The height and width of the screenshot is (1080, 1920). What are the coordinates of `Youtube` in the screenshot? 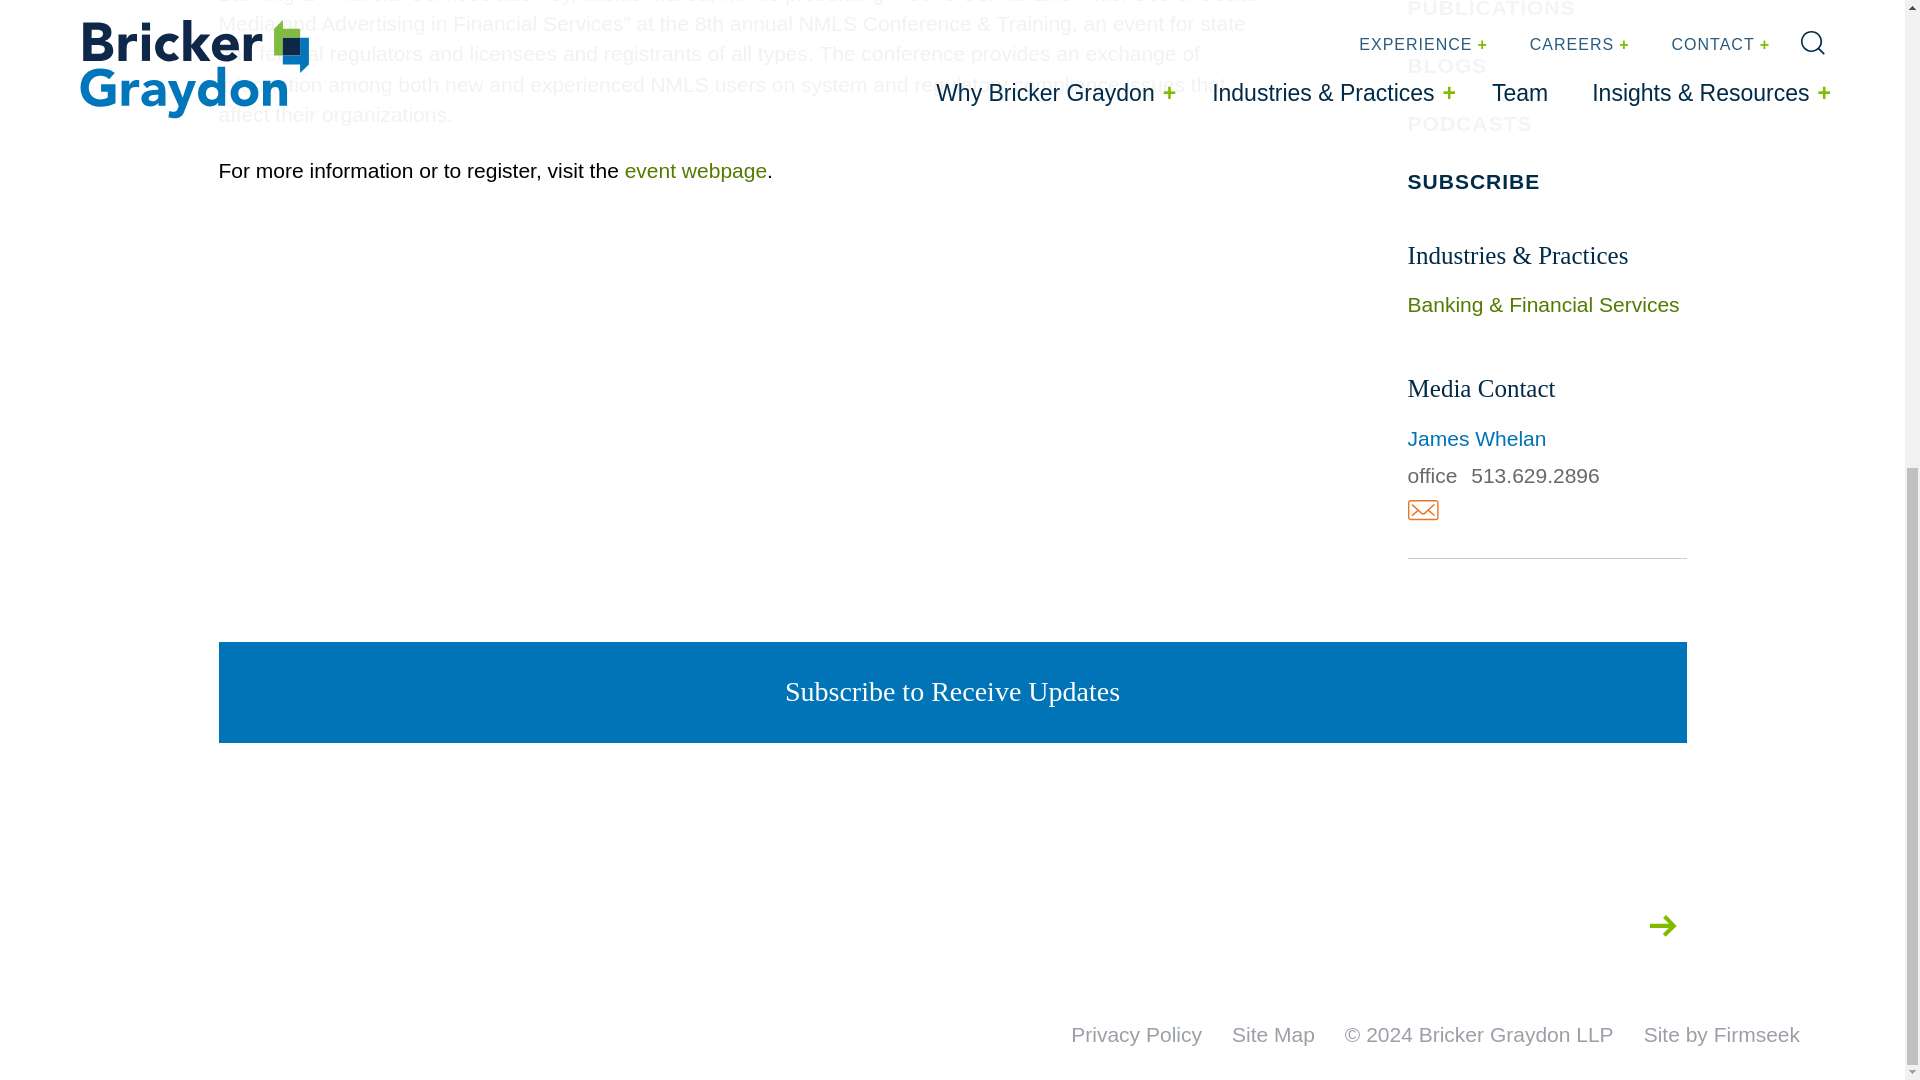 It's located at (1600, 925).